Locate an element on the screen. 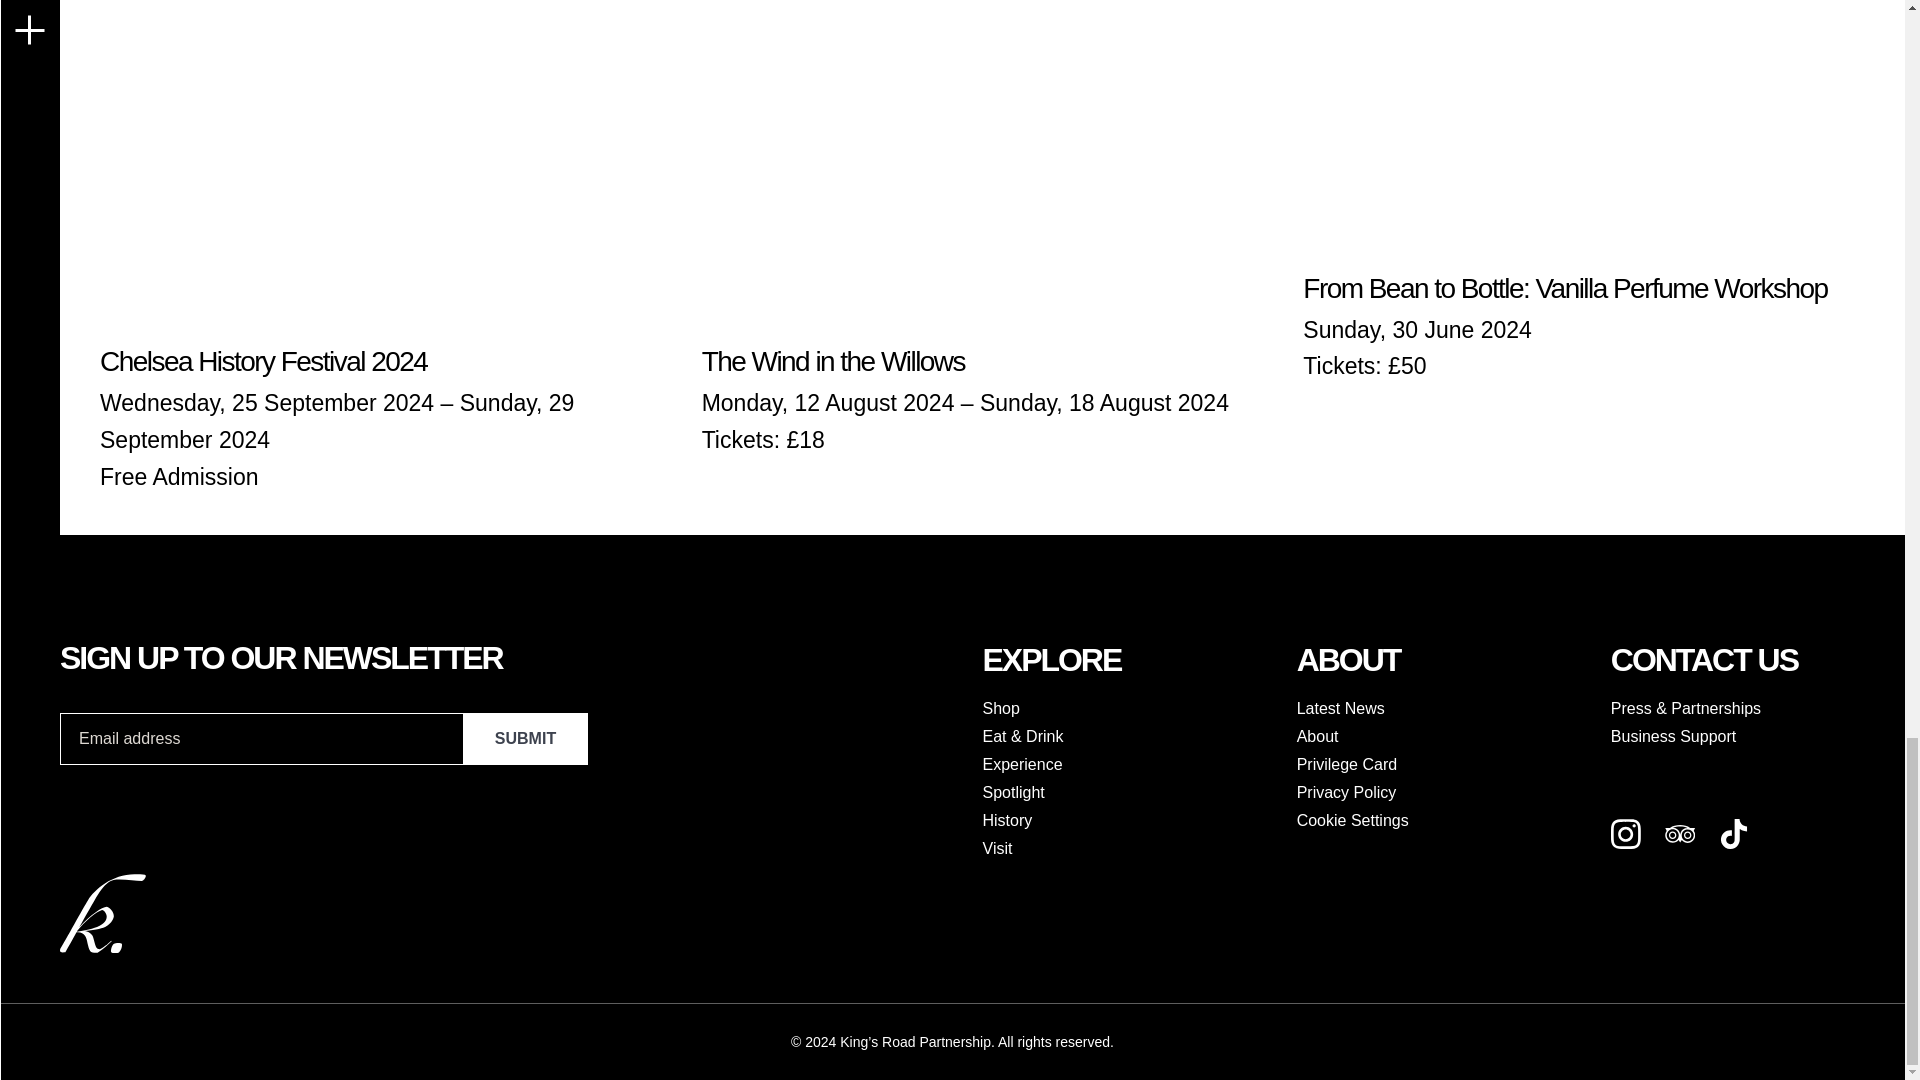  Spotlight is located at coordinates (1128, 792).